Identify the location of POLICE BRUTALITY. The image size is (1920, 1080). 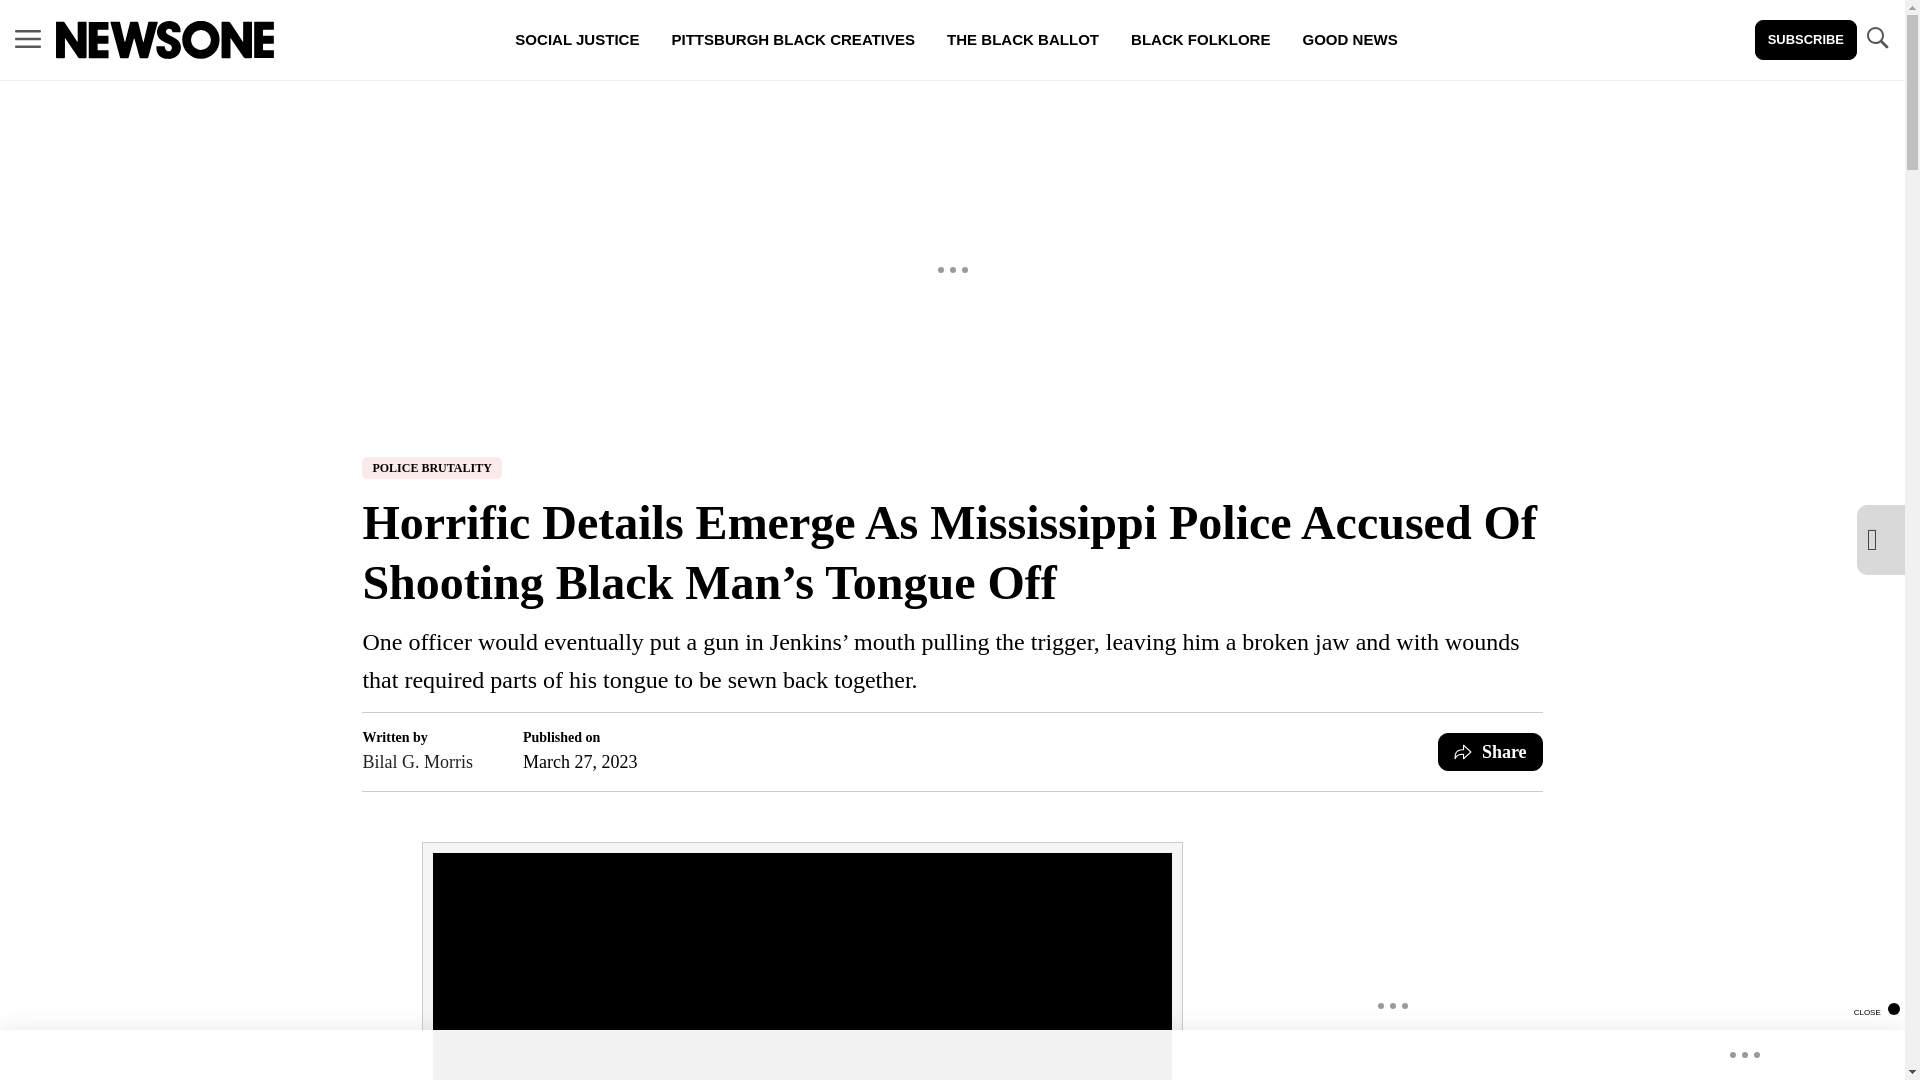
(432, 468).